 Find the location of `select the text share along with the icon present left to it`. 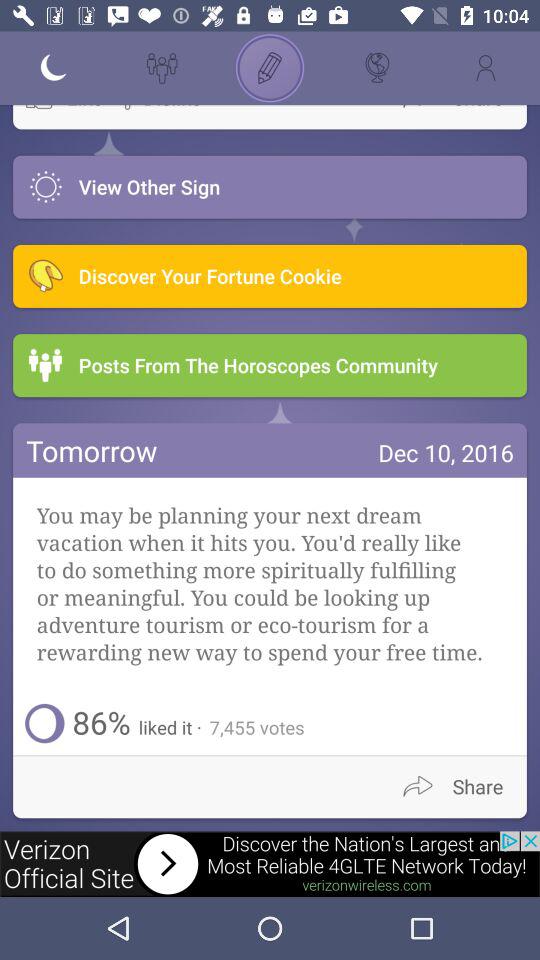

select the text share along with the icon present left to it is located at coordinates (460, 786).